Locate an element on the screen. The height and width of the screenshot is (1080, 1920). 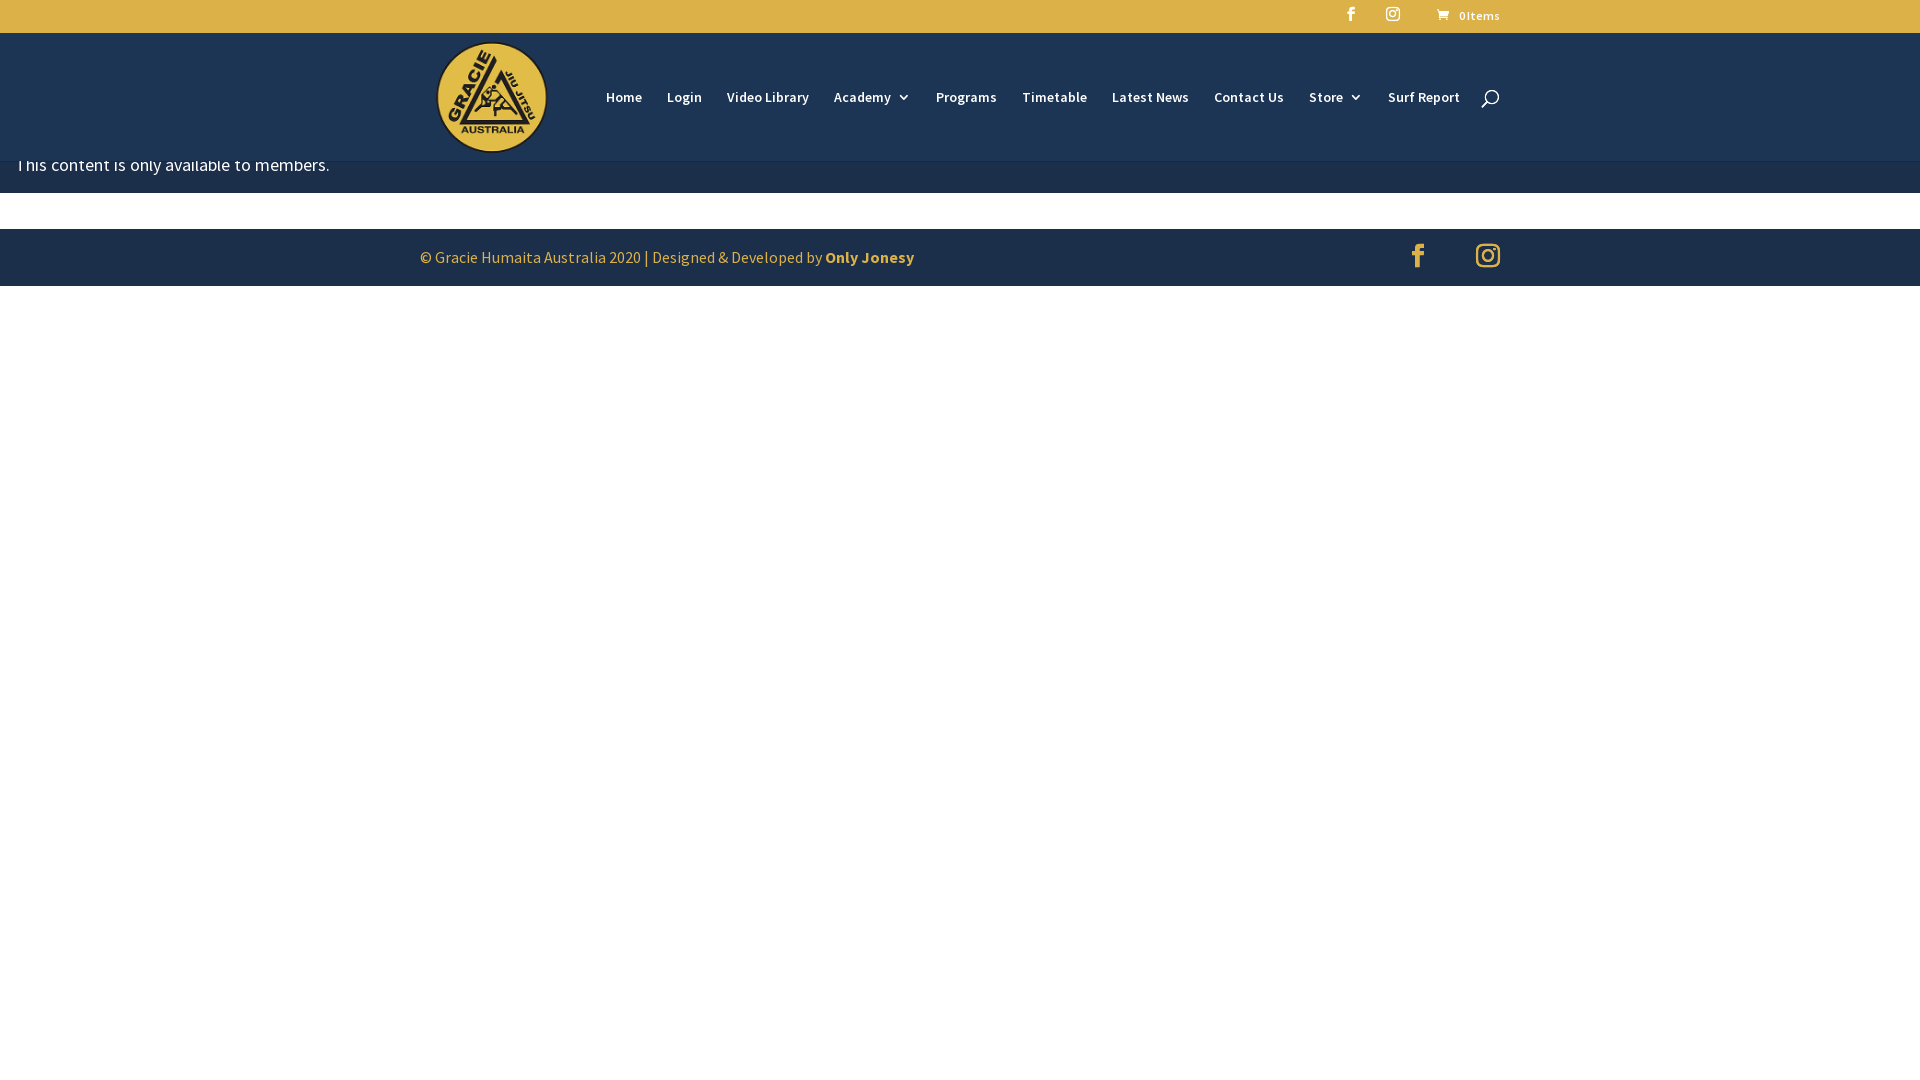
Latest News is located at coordinates (1150, 126).